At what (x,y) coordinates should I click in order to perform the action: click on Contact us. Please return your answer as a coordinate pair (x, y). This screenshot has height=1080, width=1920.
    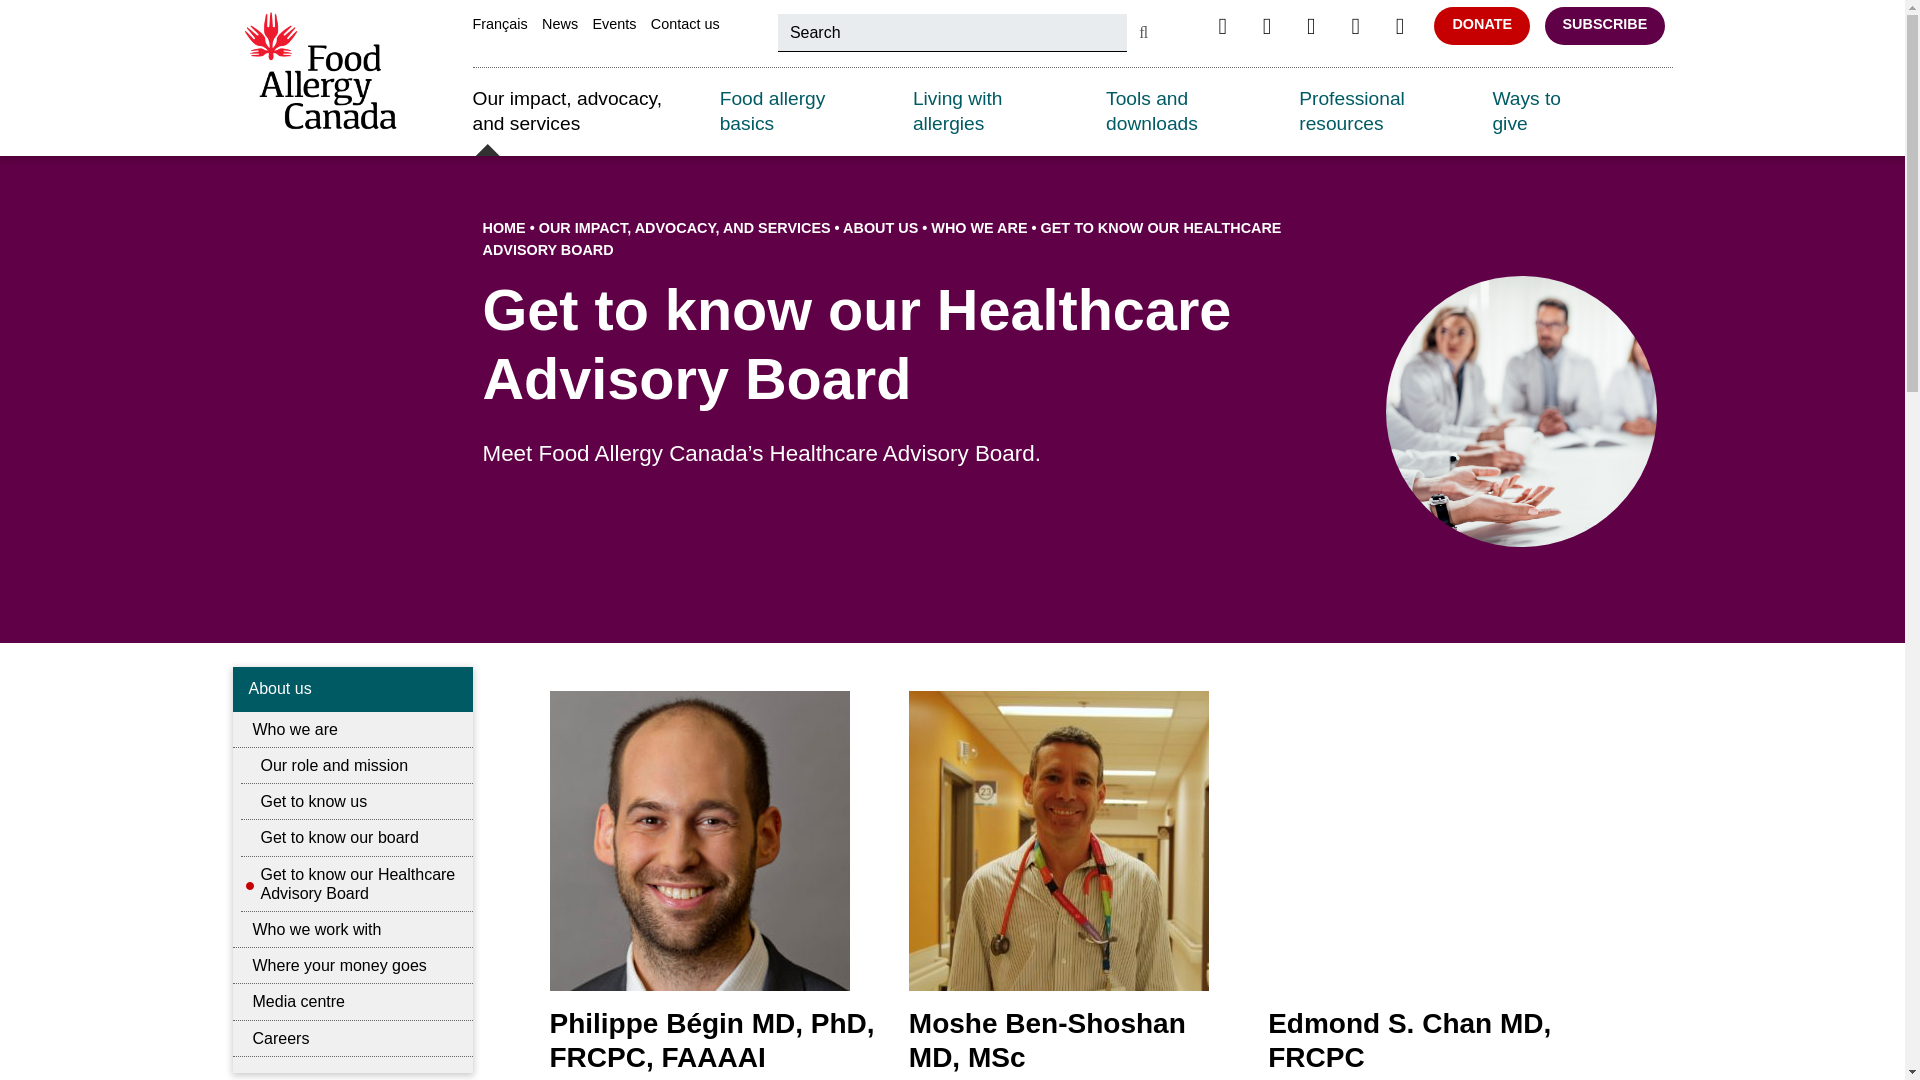
    Looking at the image, I should click on (685, 24).